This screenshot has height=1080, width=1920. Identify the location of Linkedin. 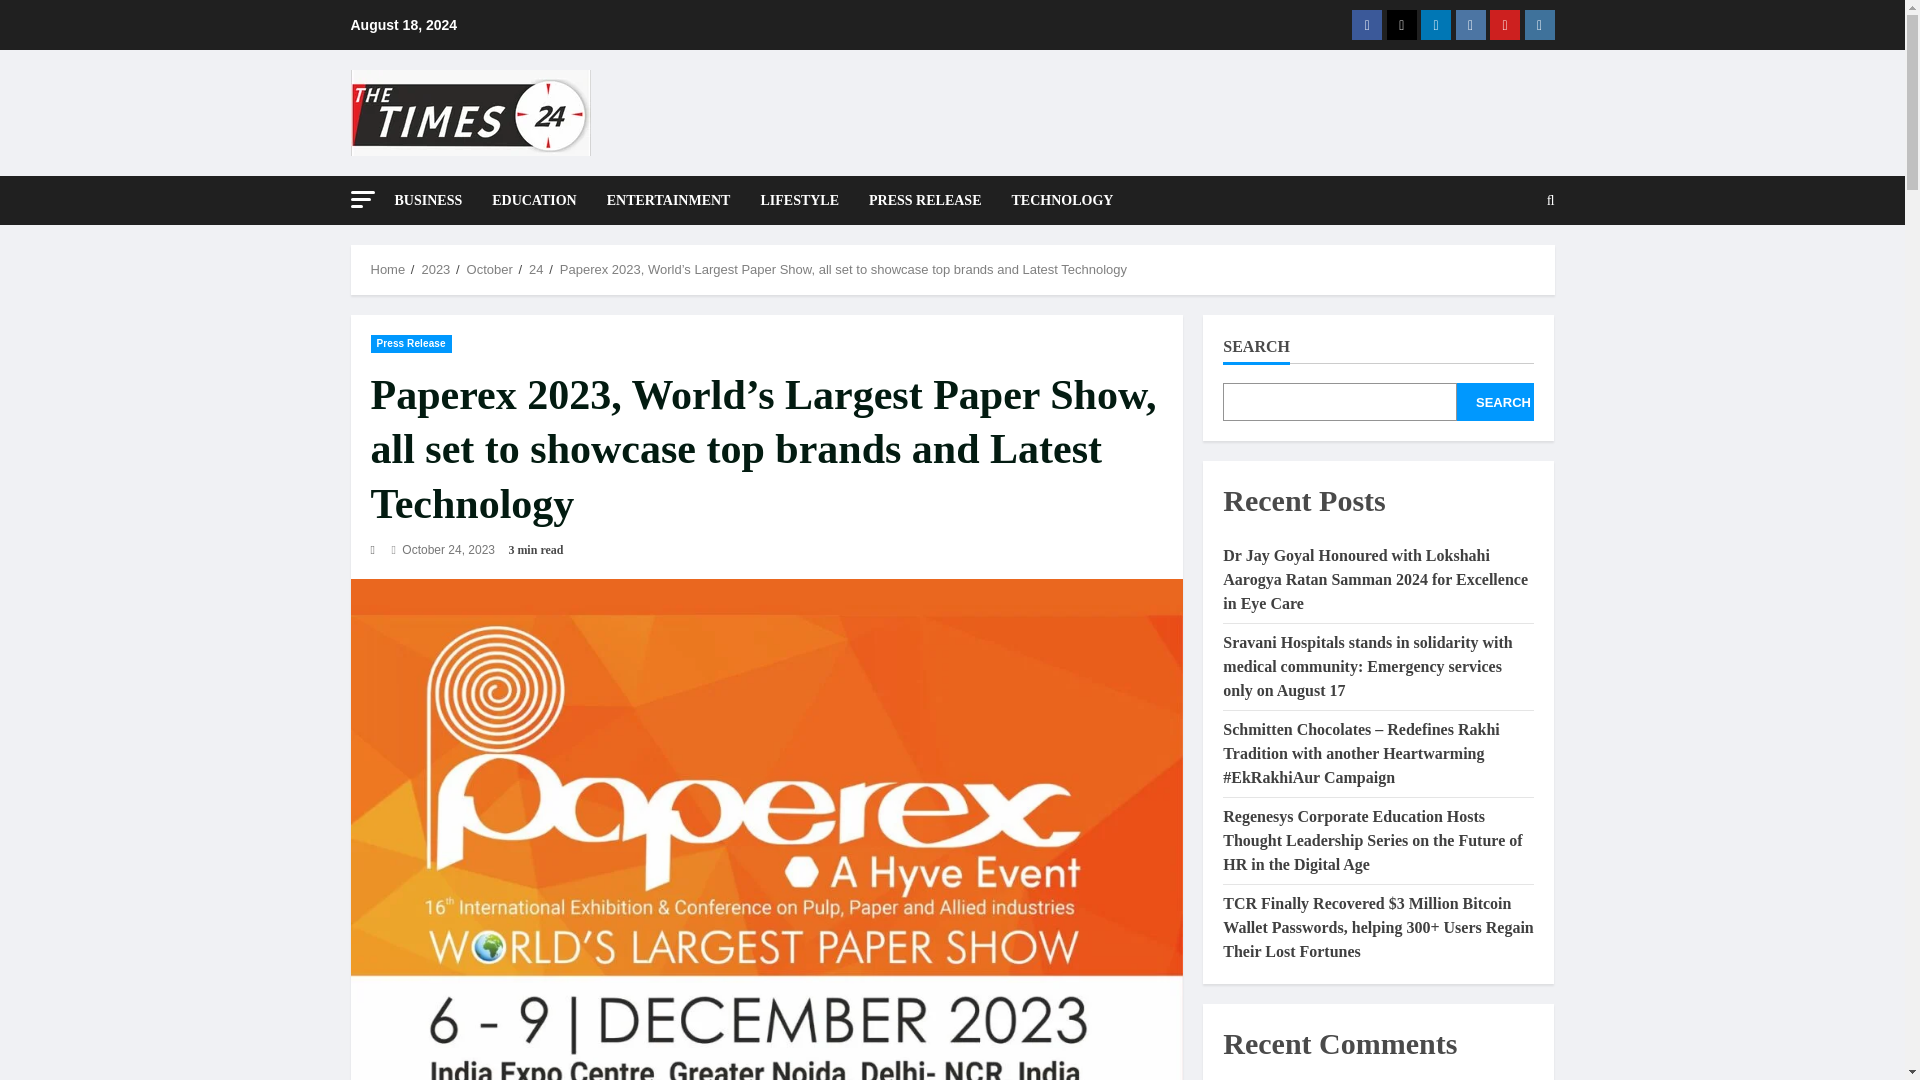
(1436, 24).